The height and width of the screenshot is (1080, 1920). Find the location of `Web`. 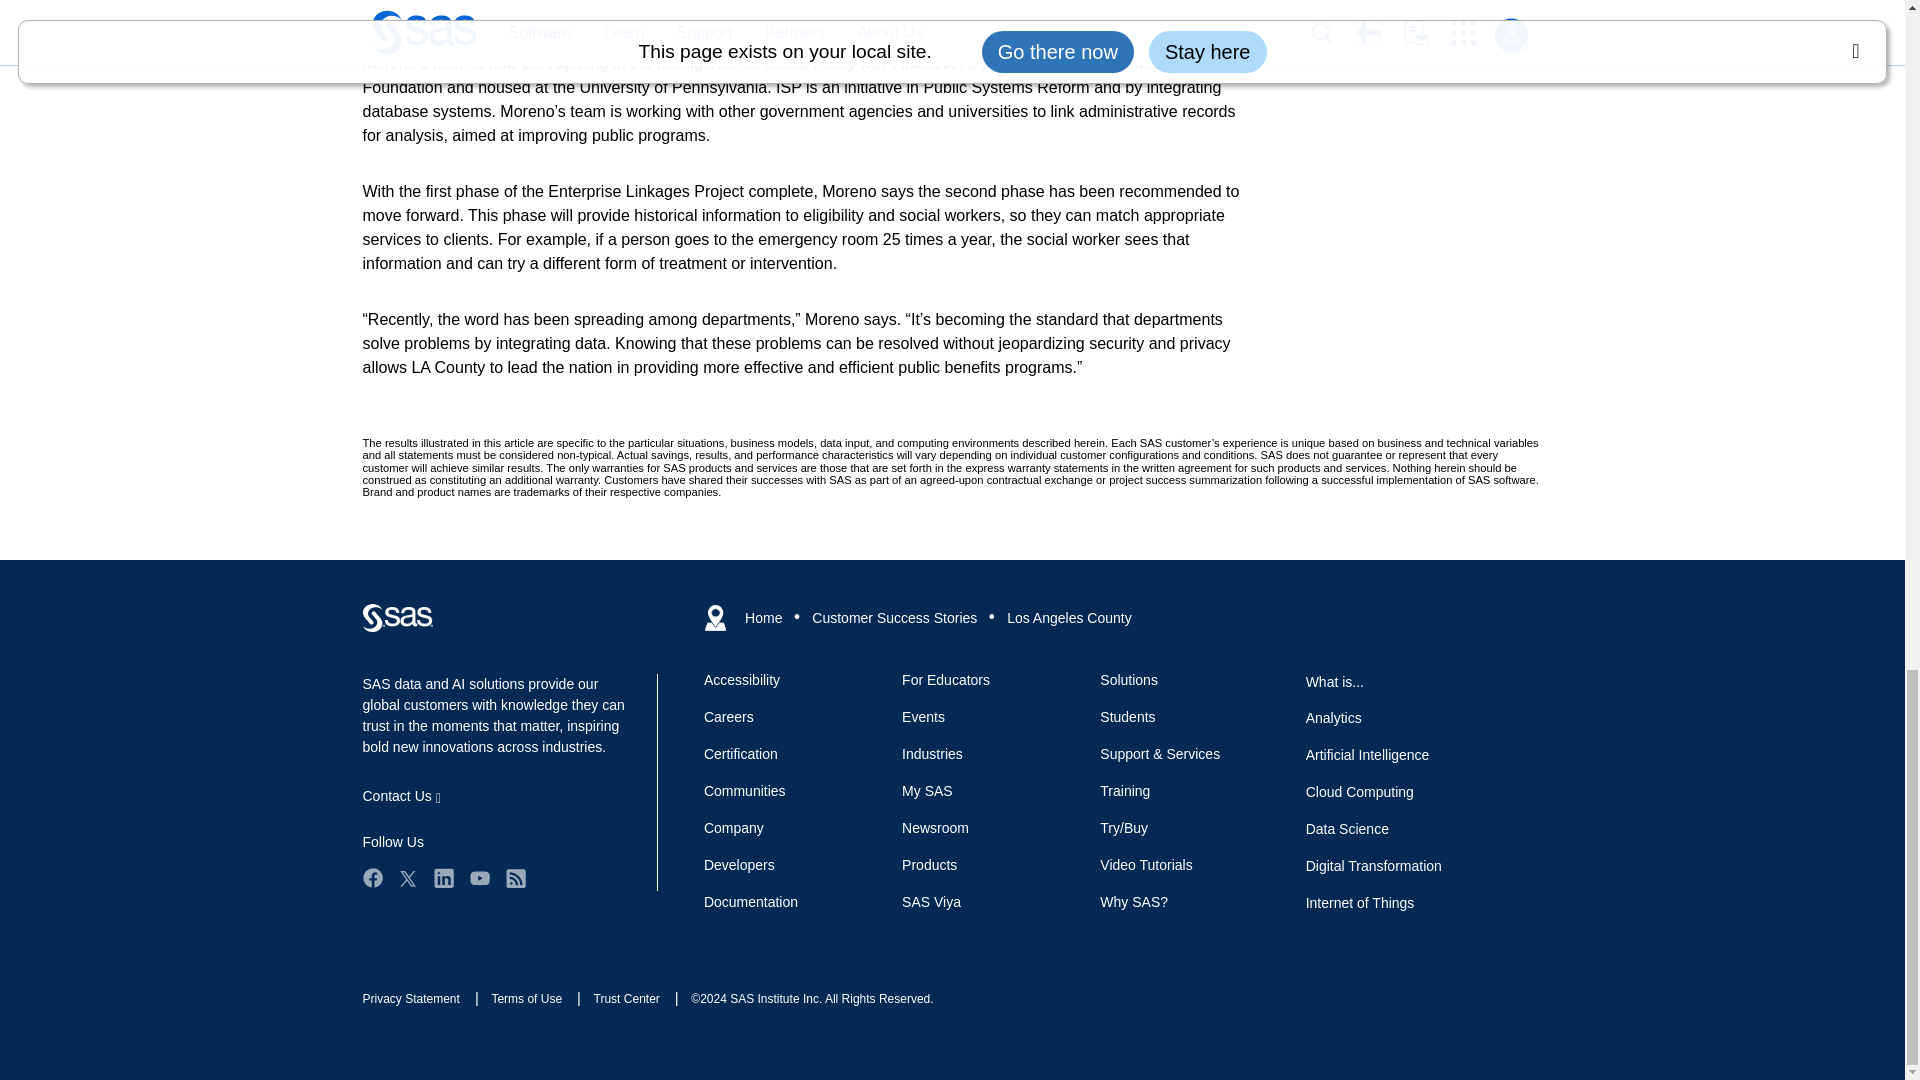

Web is located at coordinates (397, 617).